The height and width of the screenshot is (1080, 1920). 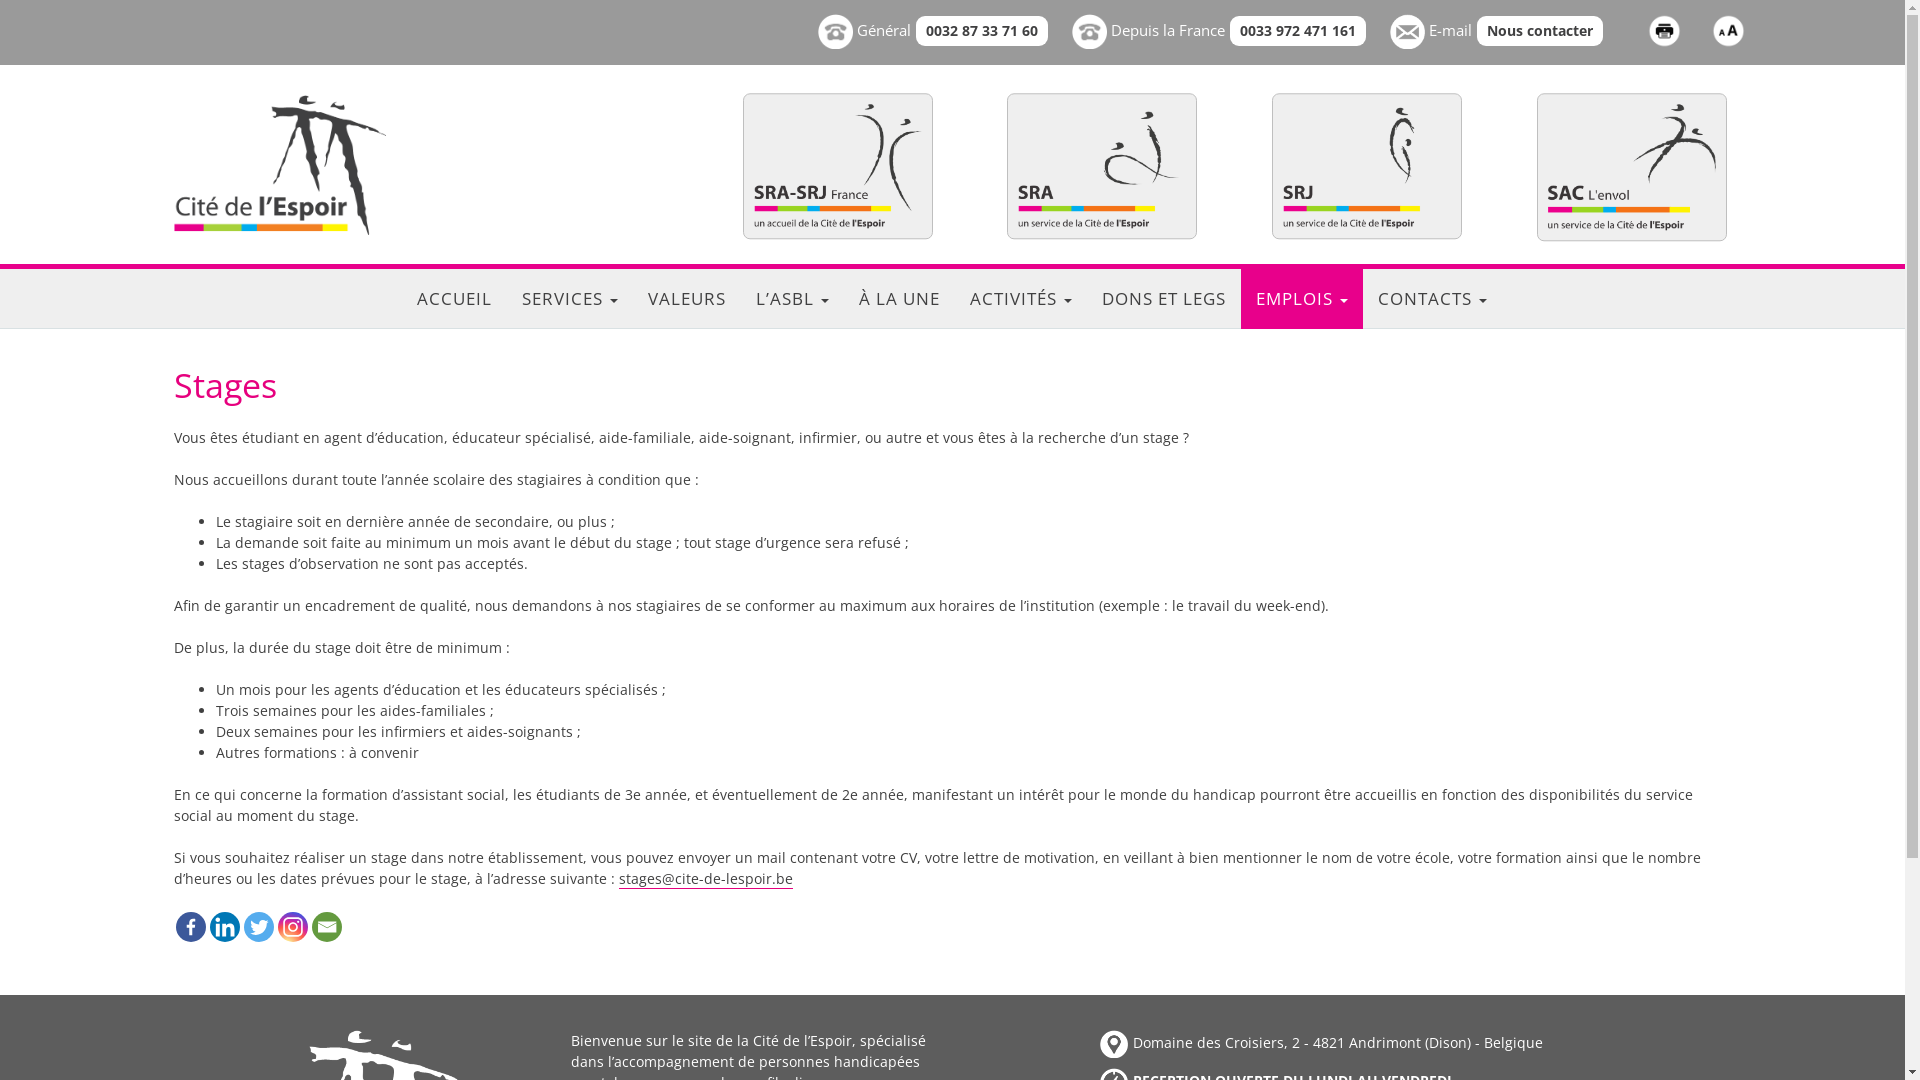 What do you see at coordinates (687, 299) in the screenshot?
I see `VALEURS` at bounding box center [687, 299].